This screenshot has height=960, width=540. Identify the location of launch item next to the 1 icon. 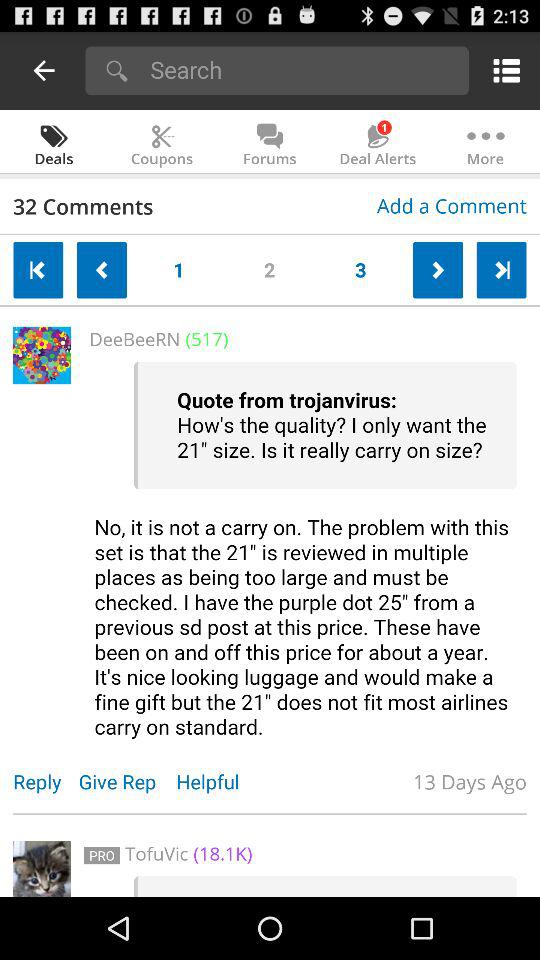
(270, 266).